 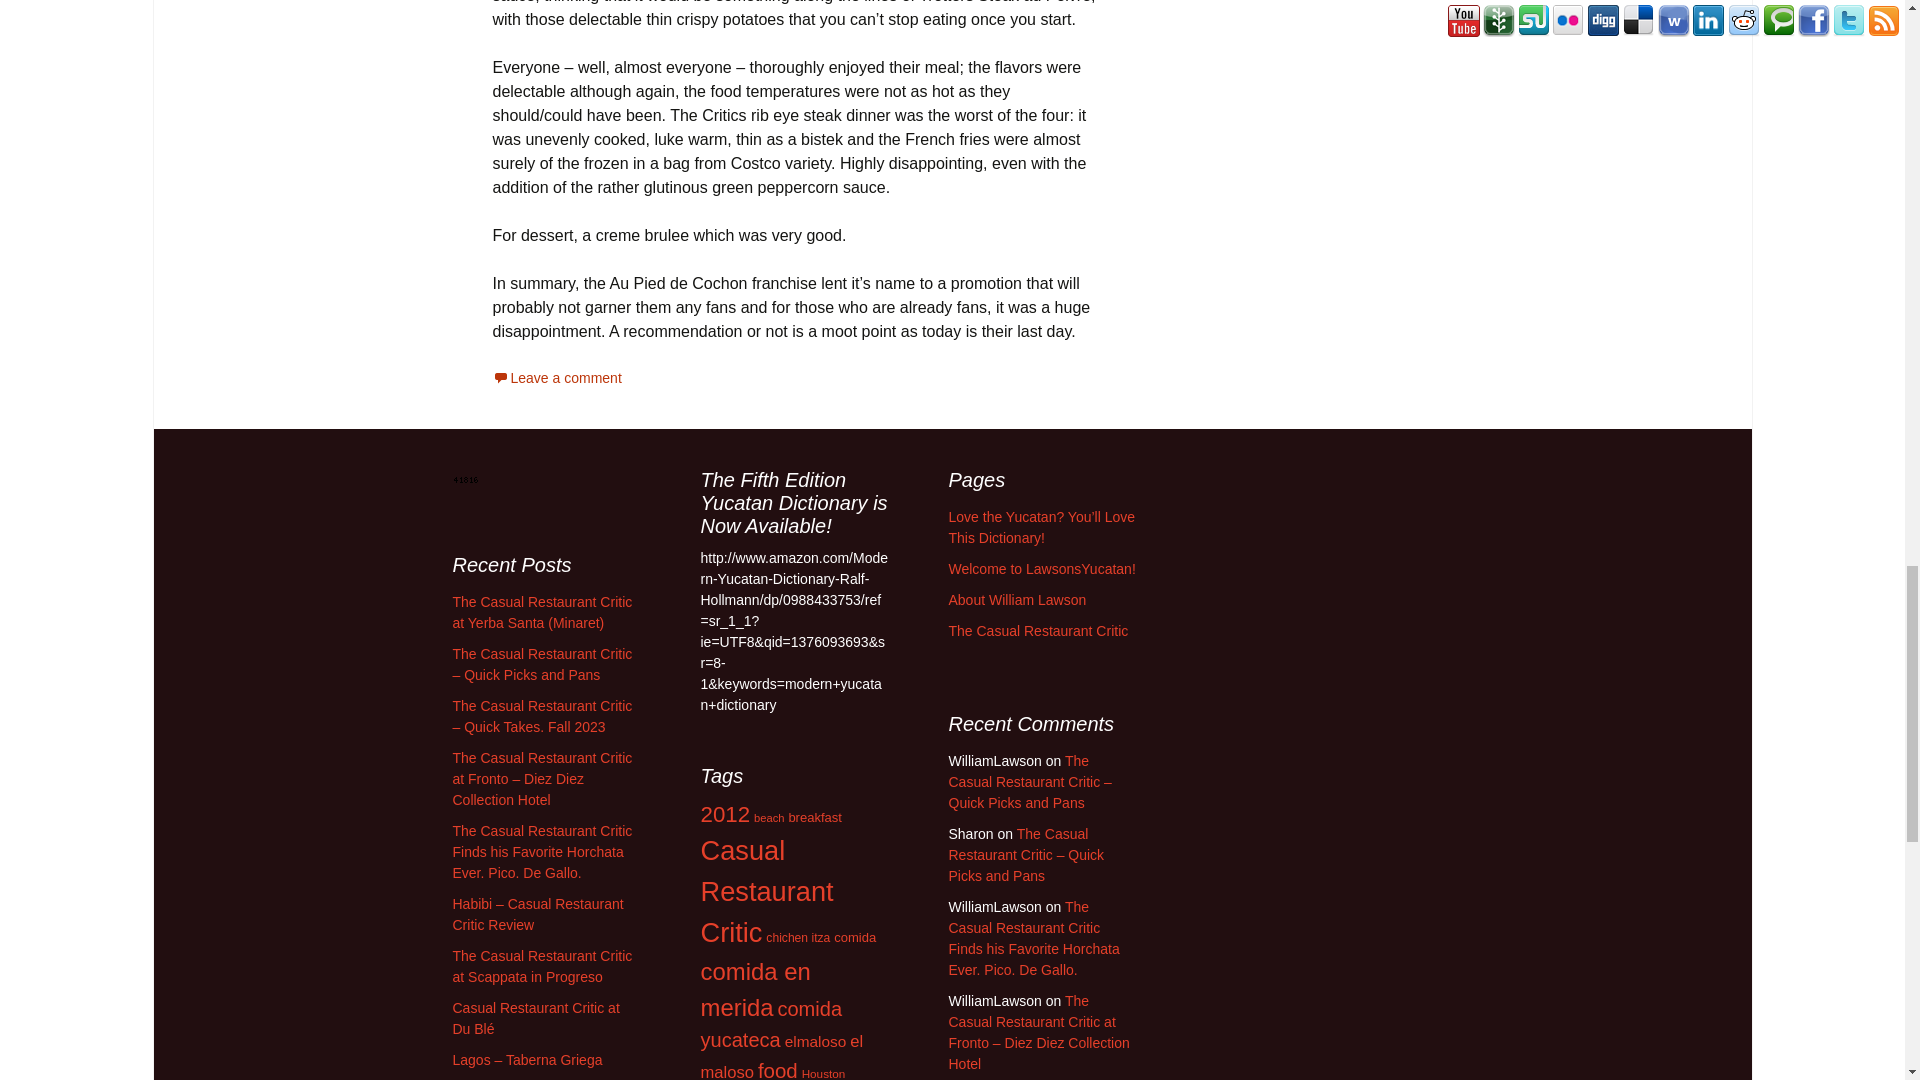 What do you see at coordinates (464, 478) in the screenshot?
I see `free web stats` at bounding box center [464, 478].